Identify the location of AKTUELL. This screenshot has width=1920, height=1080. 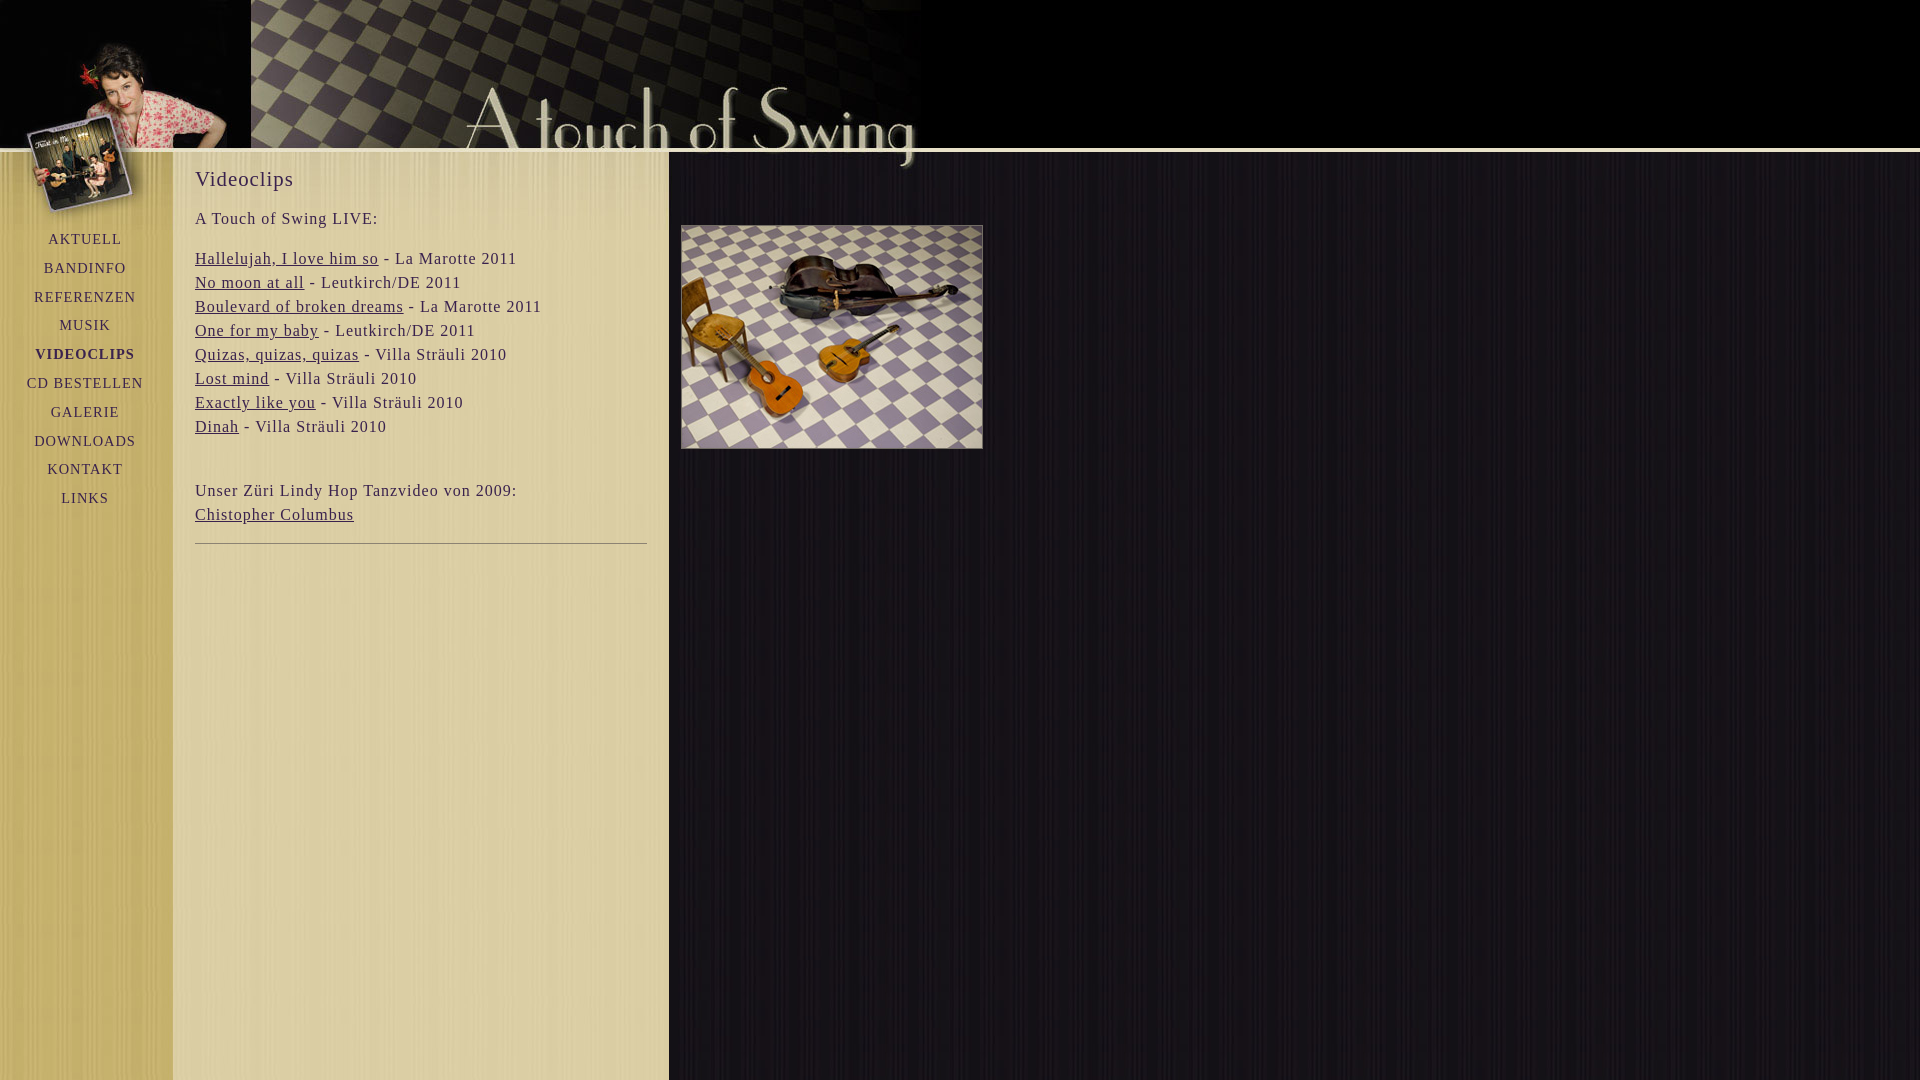
(84, 239).